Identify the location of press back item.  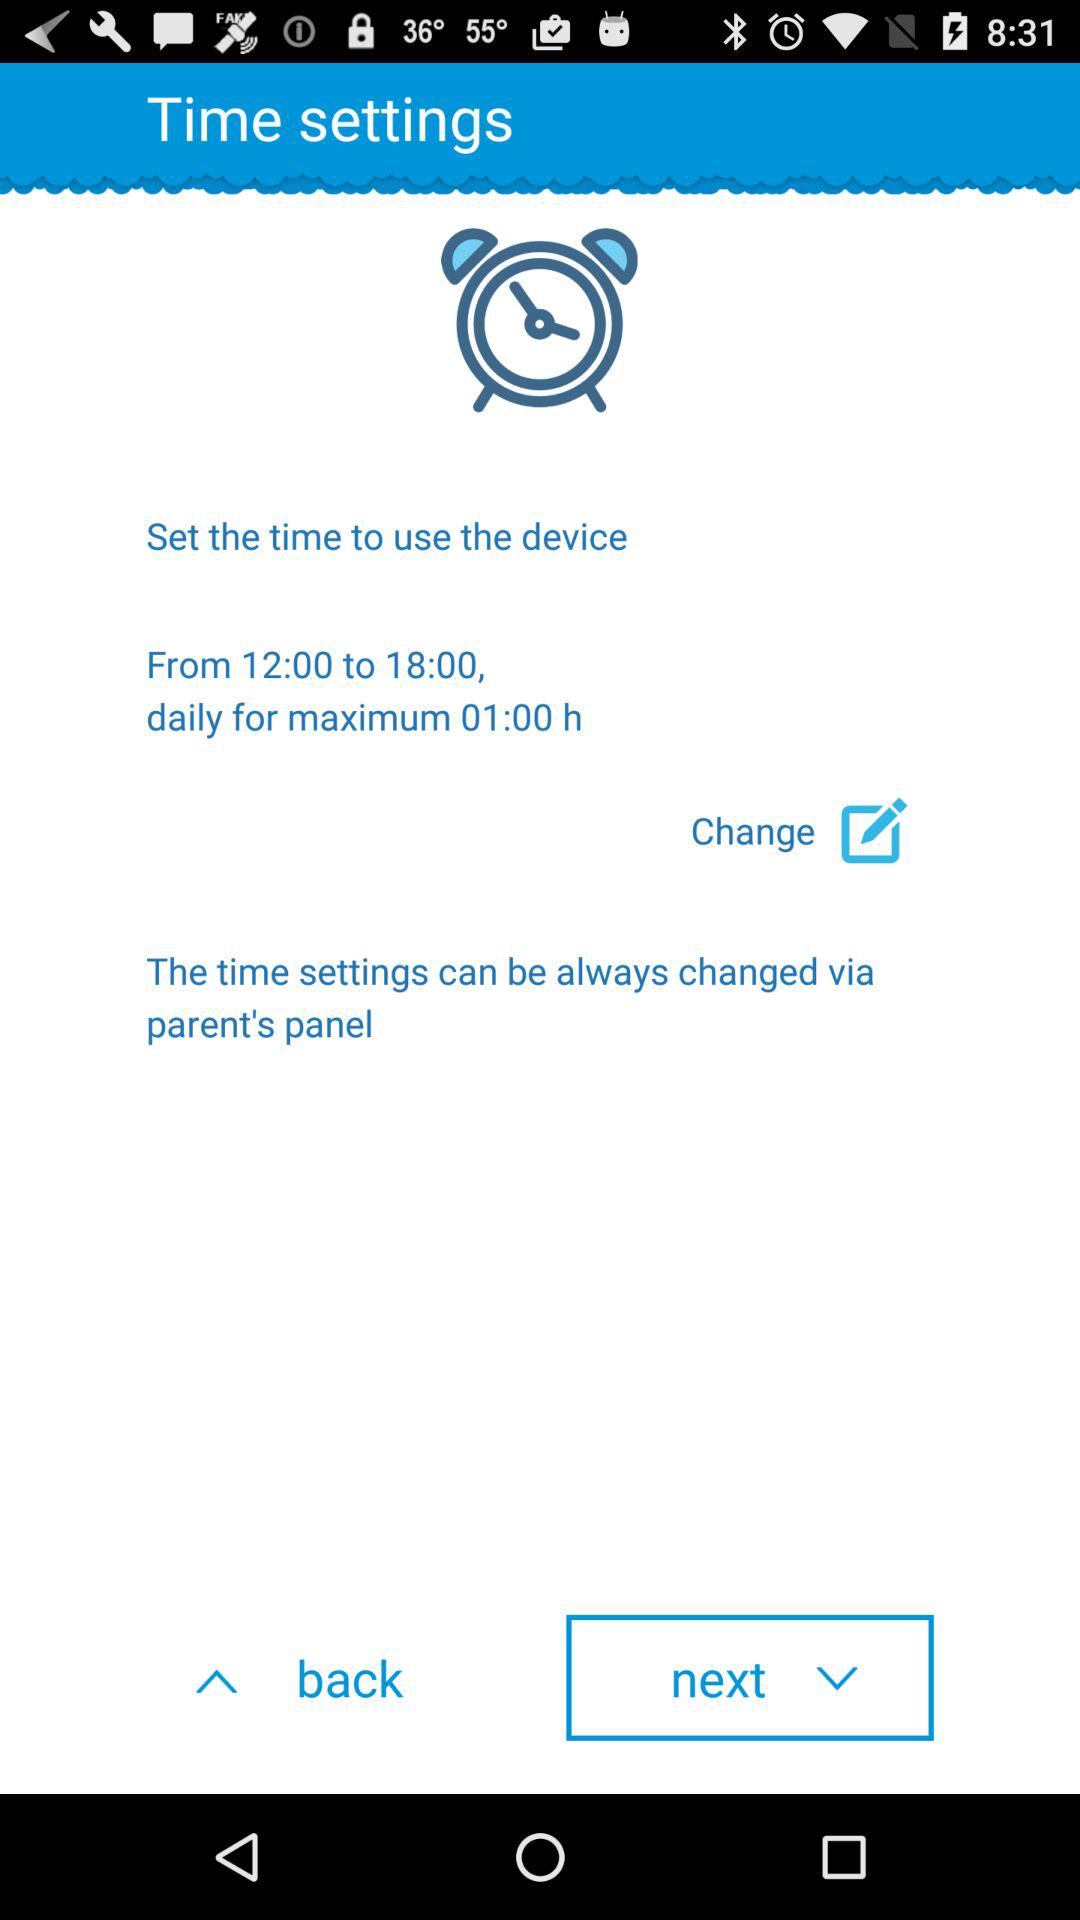
(330, 1677).